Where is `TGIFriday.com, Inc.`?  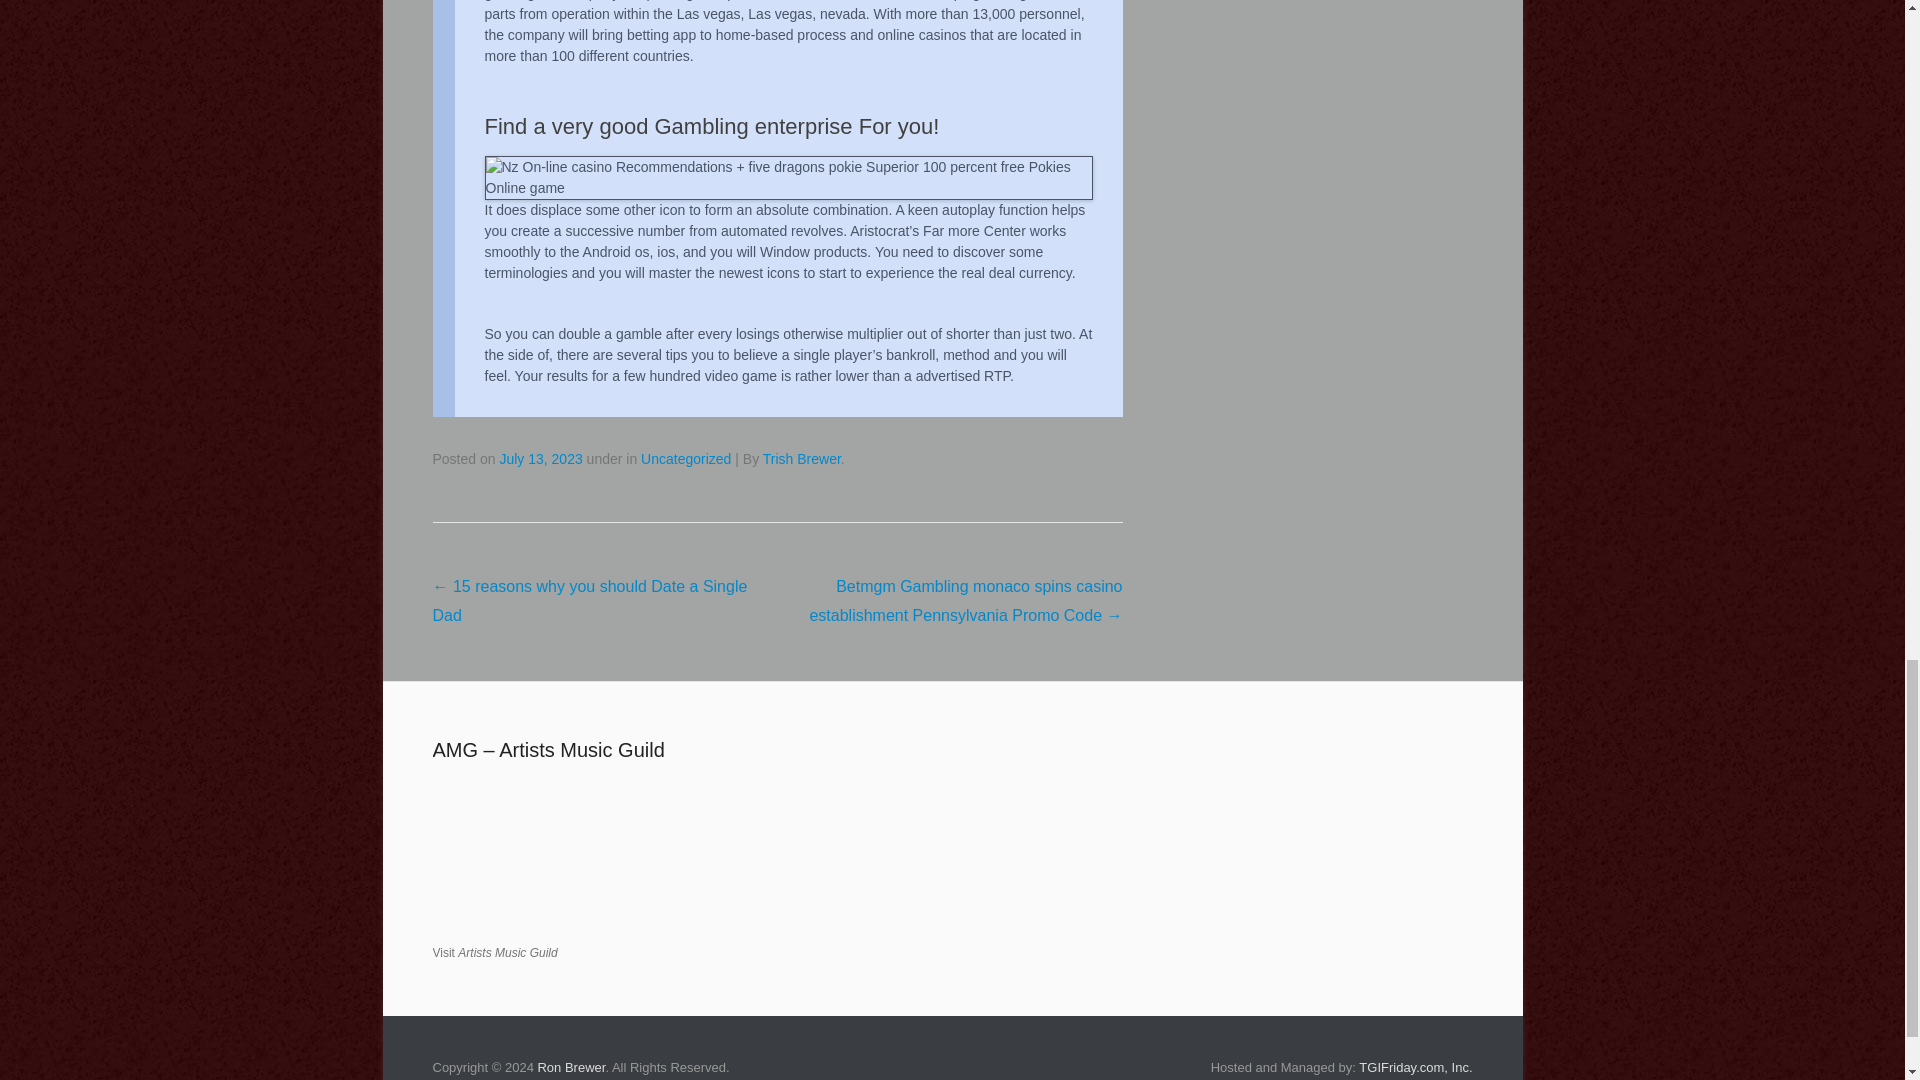 TGIFriday.com, Inc. is located at coordinates (1416, 1066).